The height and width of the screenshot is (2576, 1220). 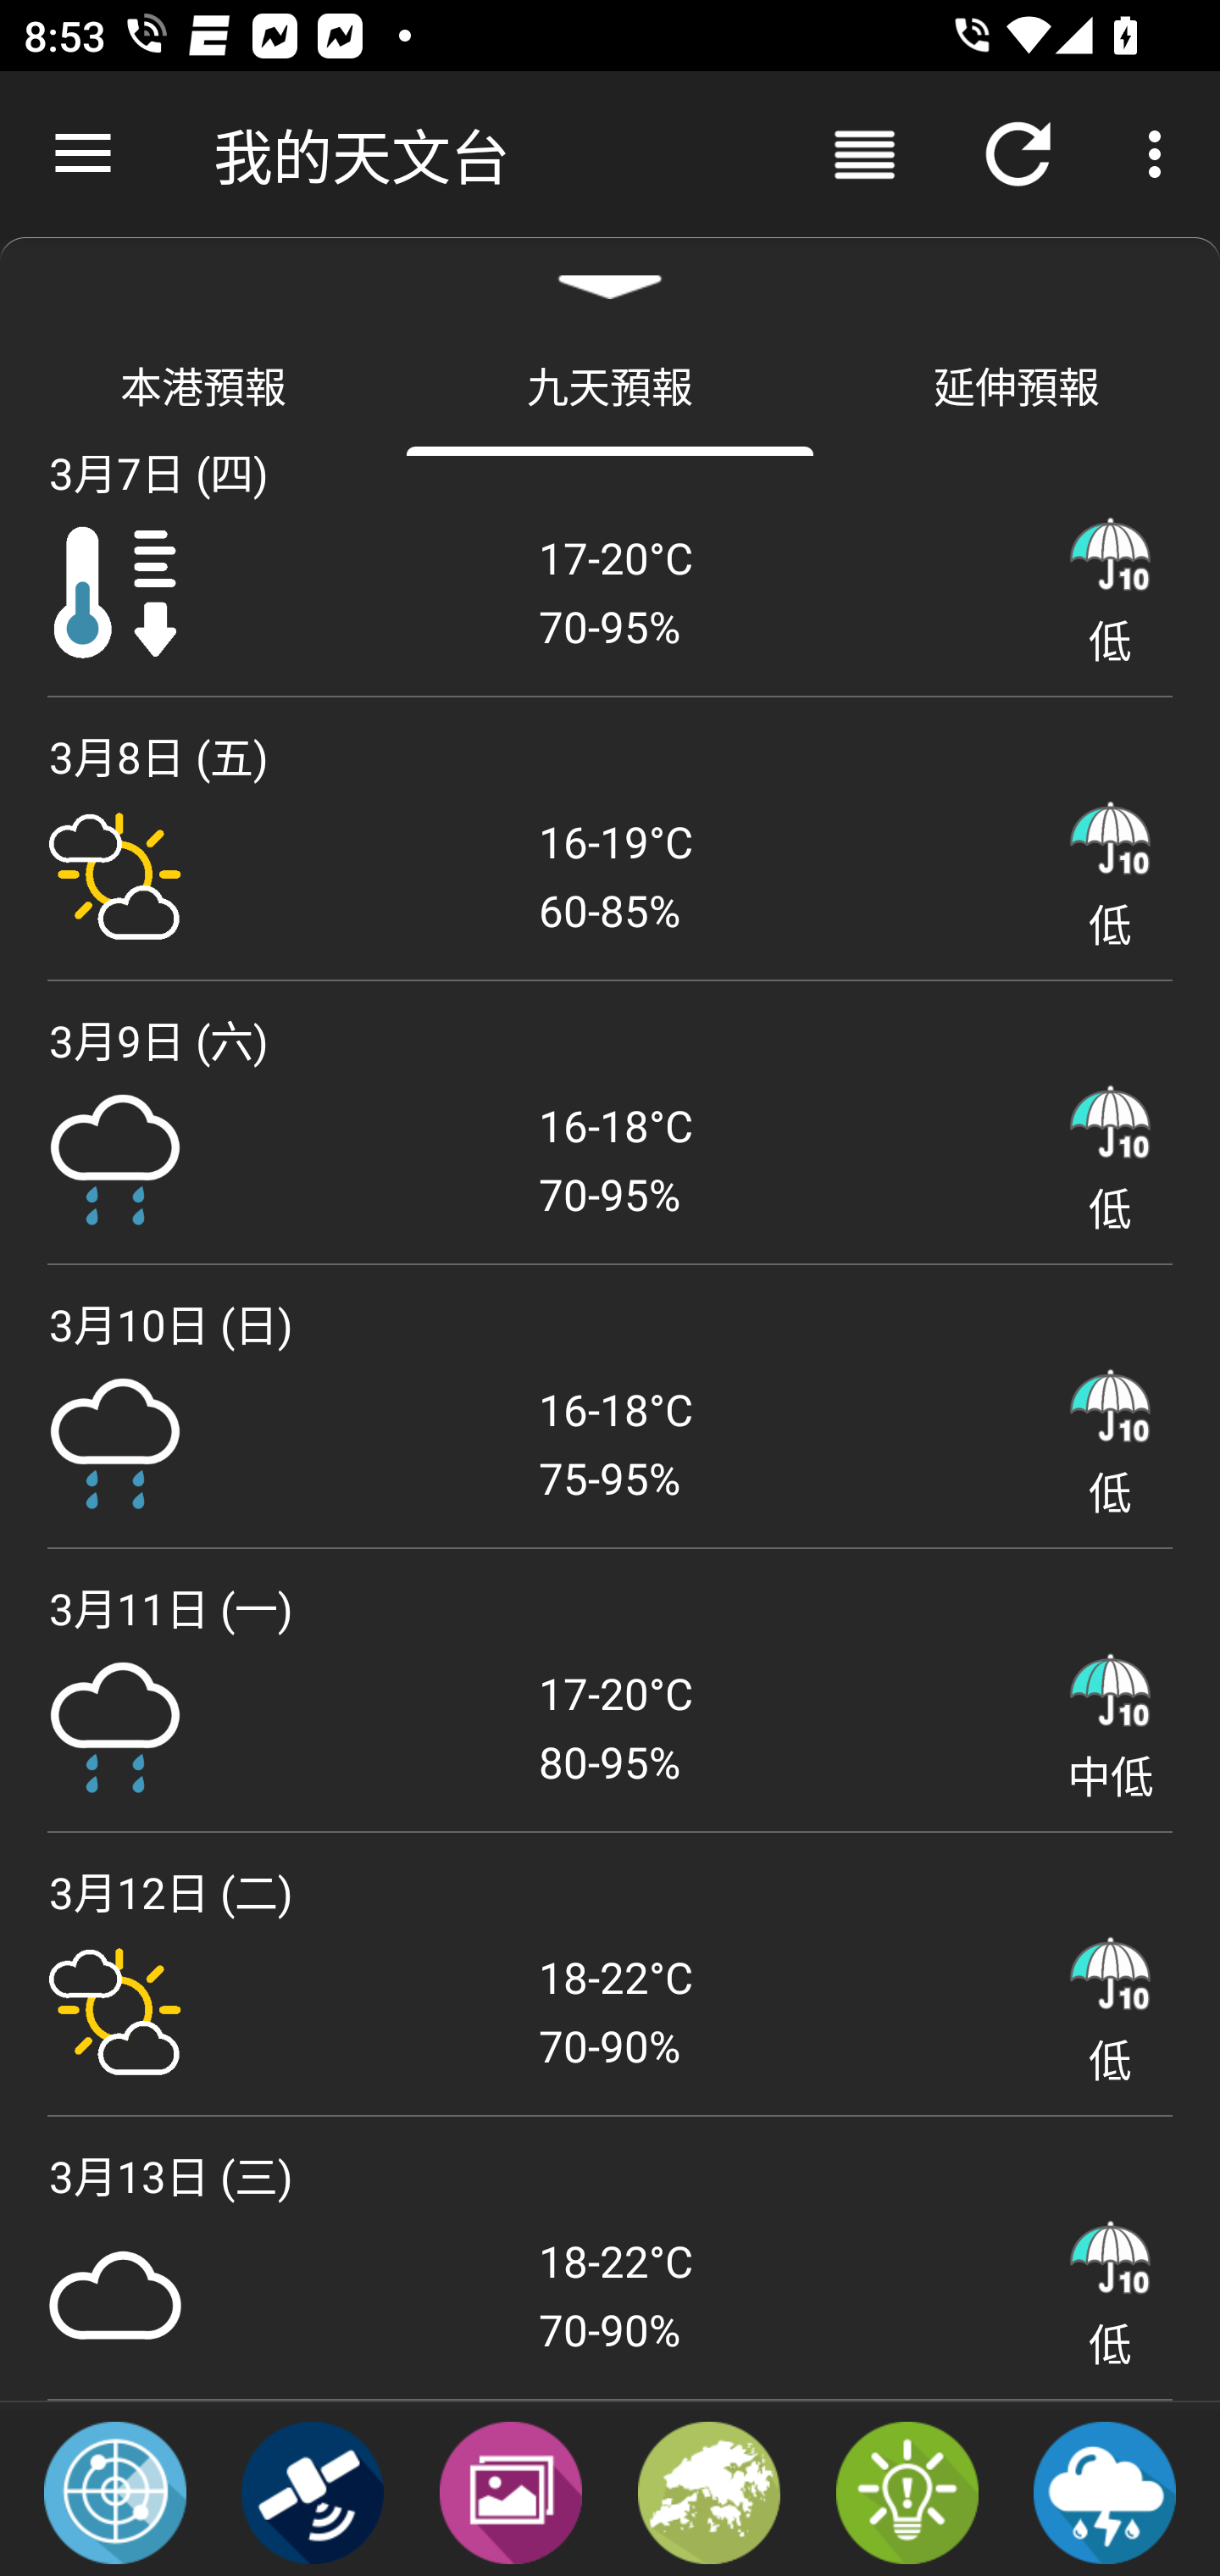 What do you see at coordinates (709, 2491) in the screenshot?
I see `分區天氣` at bounding box center [709, 2491].